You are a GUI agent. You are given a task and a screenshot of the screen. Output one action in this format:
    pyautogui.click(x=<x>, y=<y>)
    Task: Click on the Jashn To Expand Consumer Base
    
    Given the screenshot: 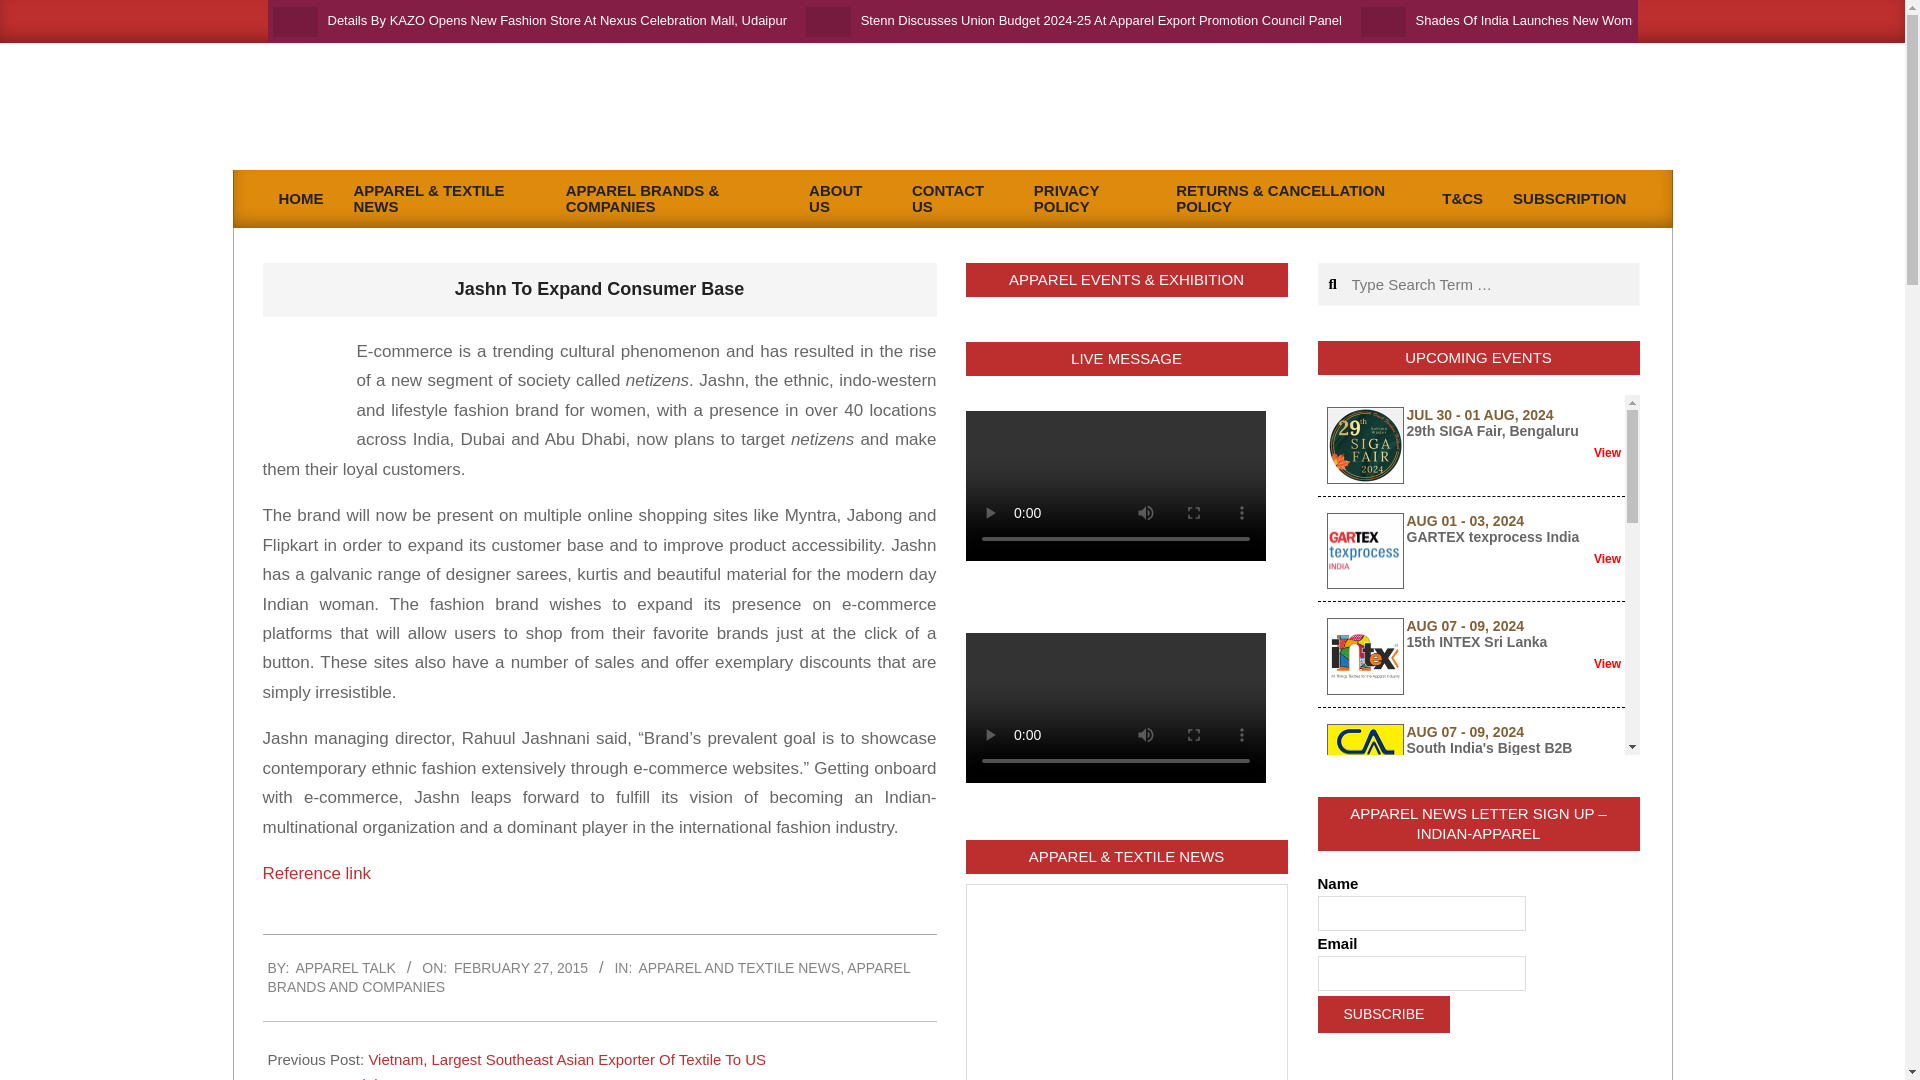 What is the action you would take?
    pyautogui.click(x=316, y=874)
    